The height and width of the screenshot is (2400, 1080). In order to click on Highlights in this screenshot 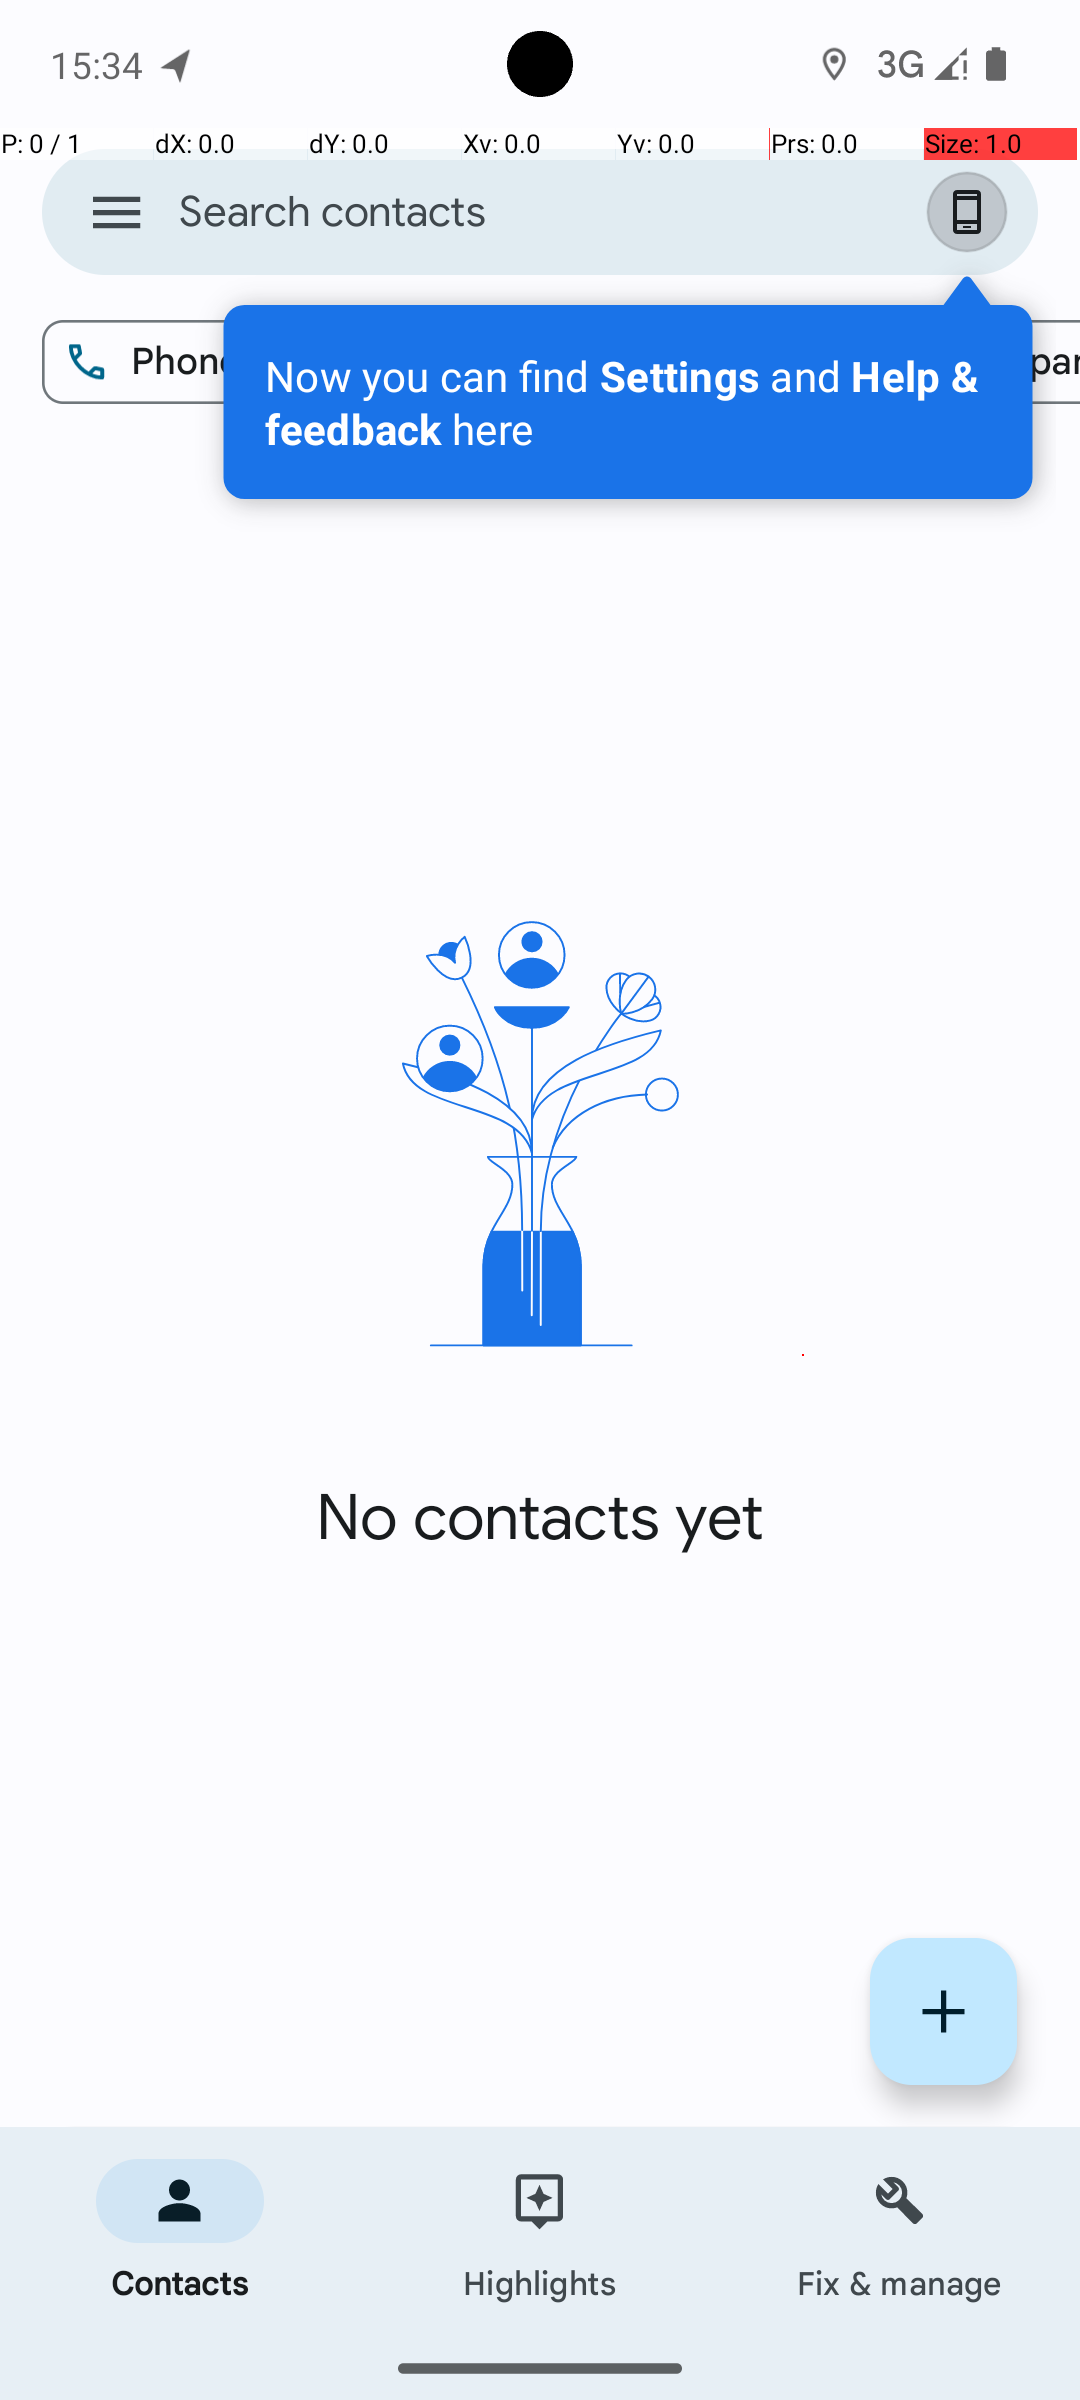, I will do `click(540, 2232)`.